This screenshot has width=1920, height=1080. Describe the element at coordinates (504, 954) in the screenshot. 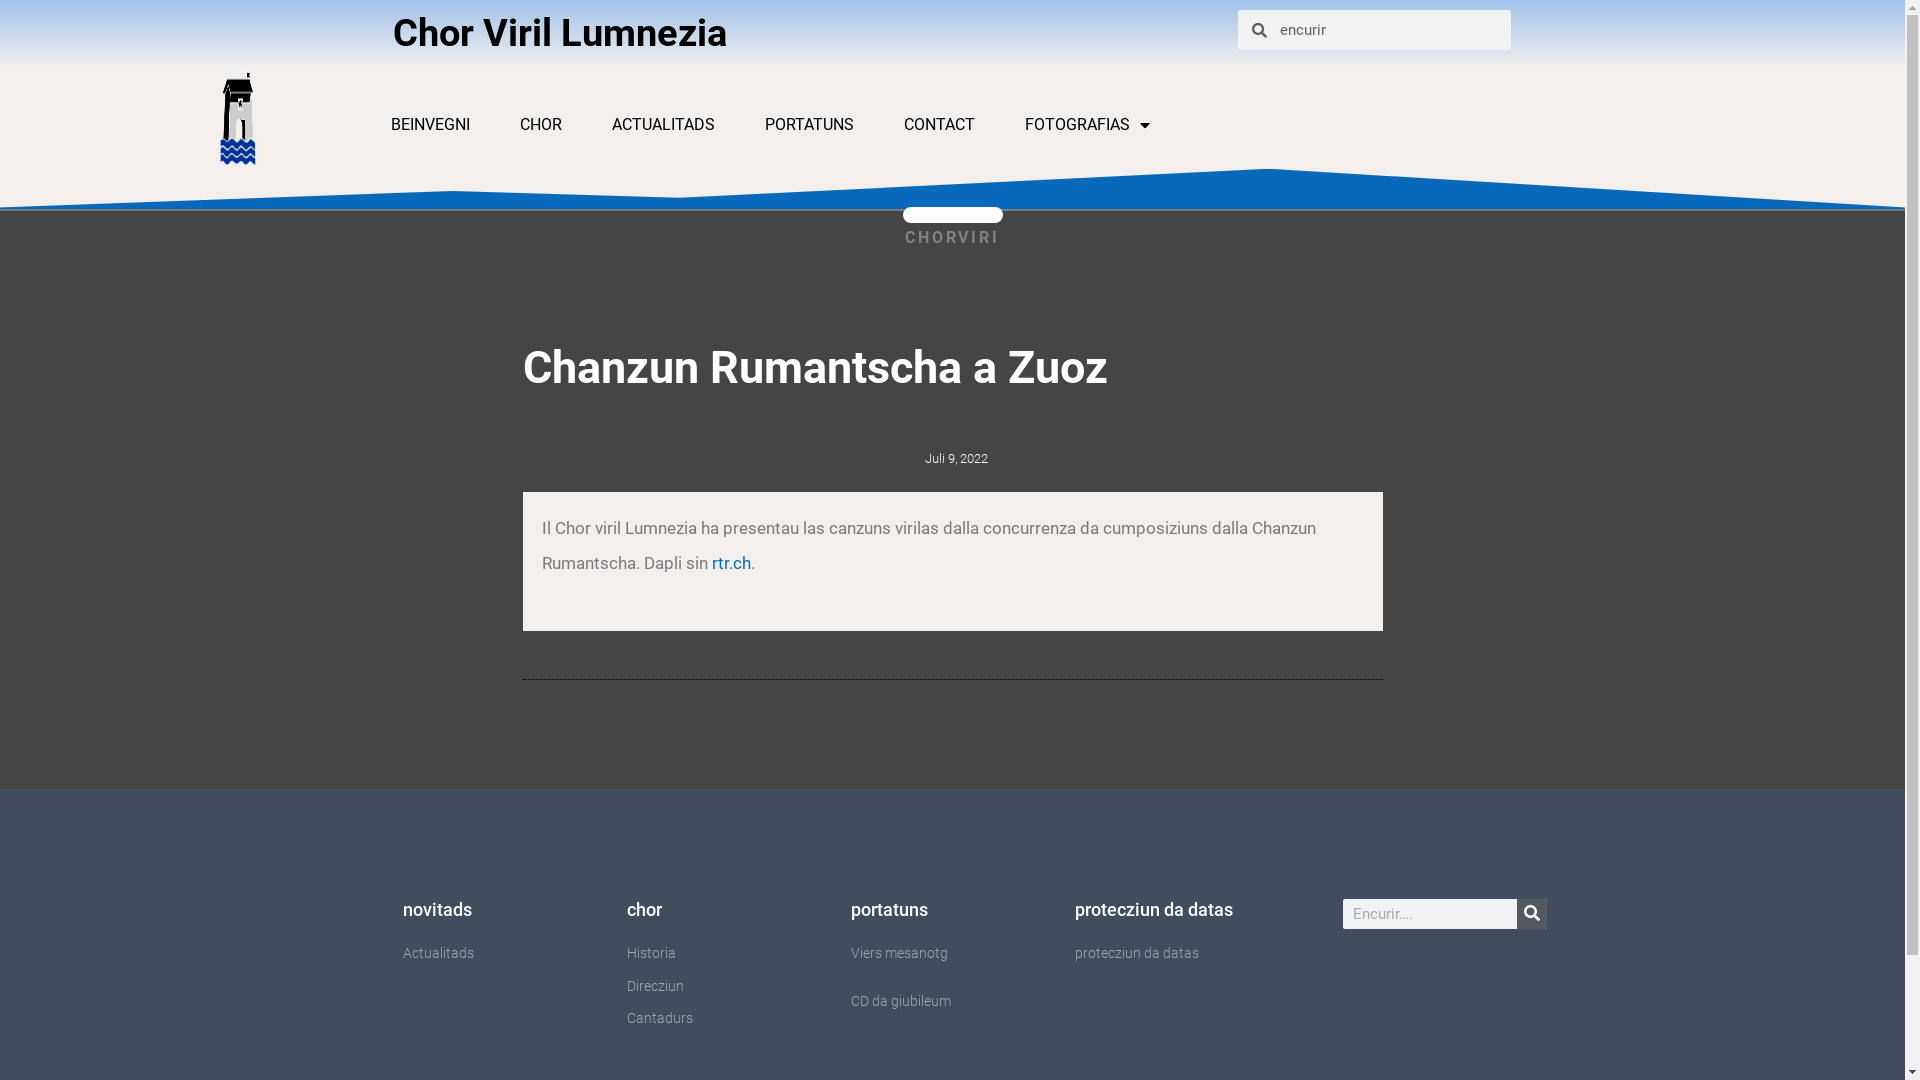

I see `Actualitads` at that location.